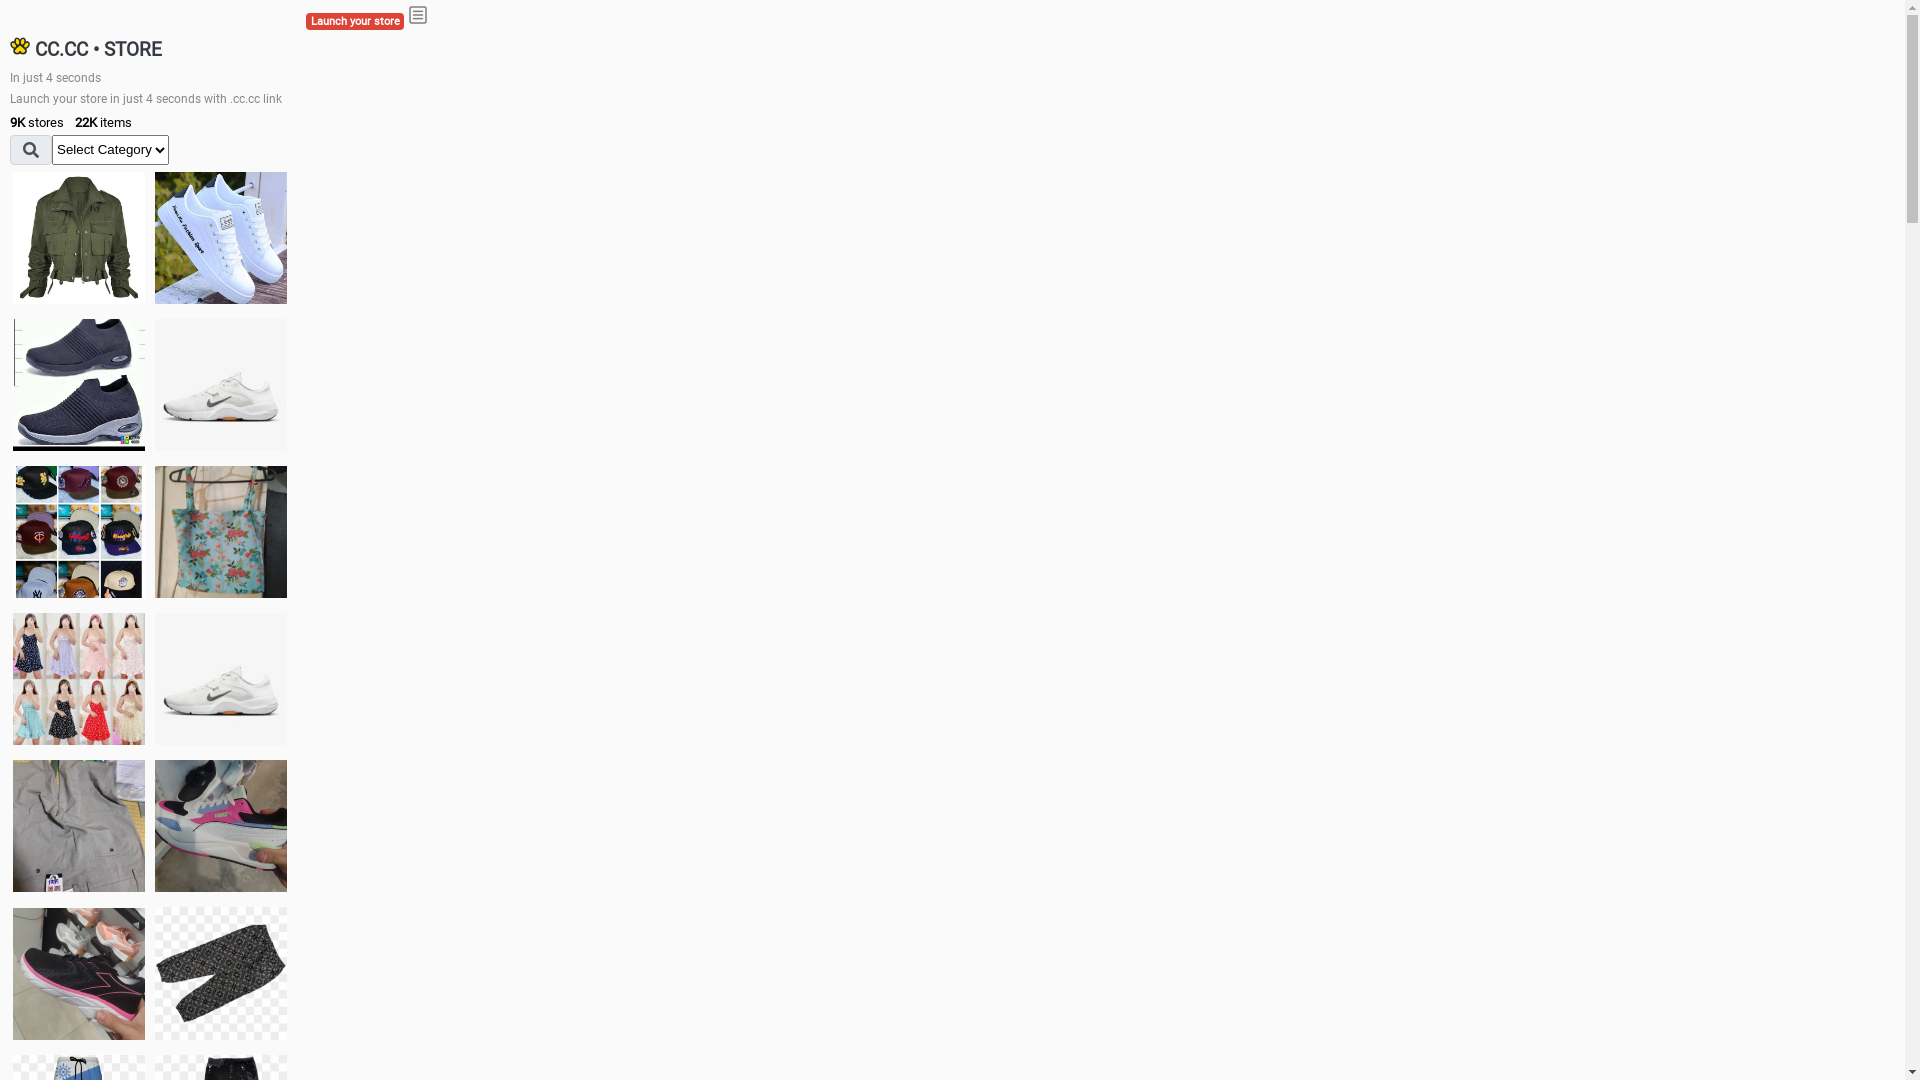 This screenshot has width=1920, height=1080. Describe the element at coordinates (355, 22) in the screenshot. I see `Launch your store` at that location.